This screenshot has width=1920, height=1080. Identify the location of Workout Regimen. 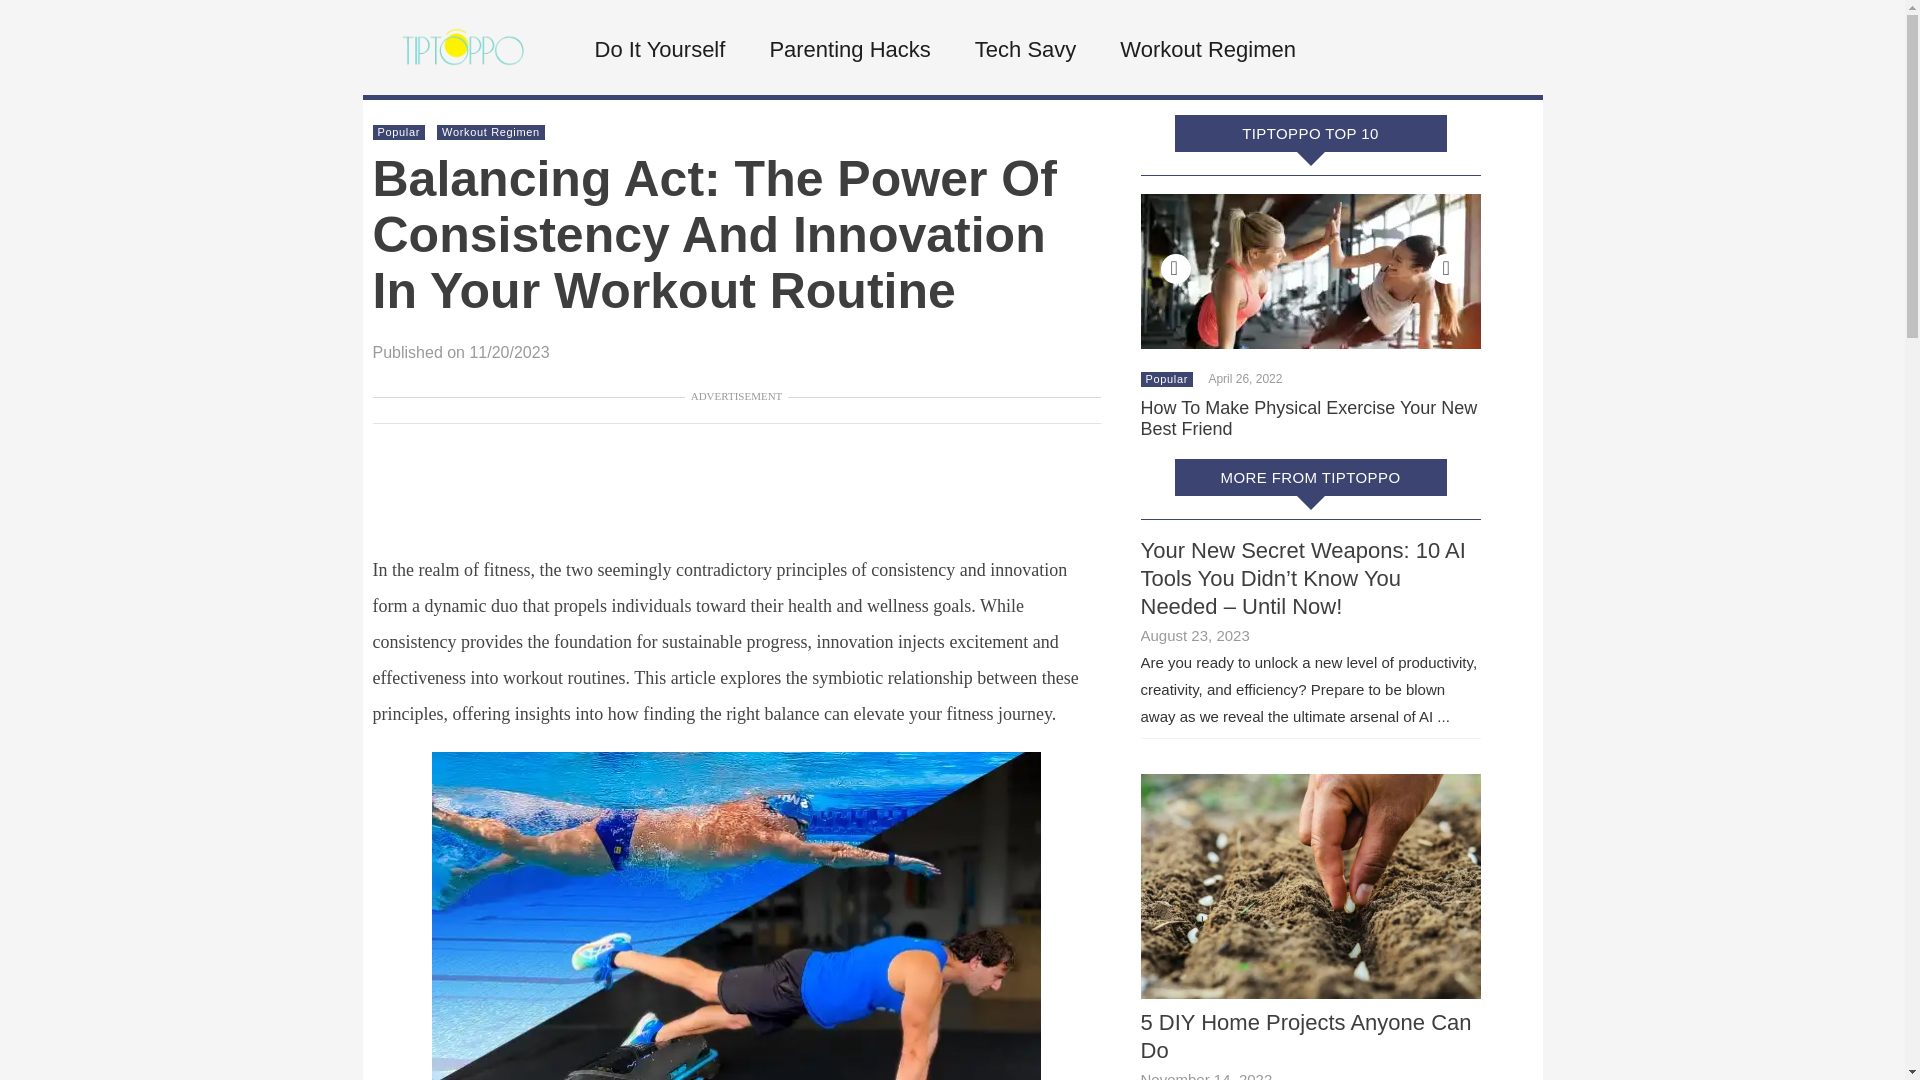
(1206, 50).